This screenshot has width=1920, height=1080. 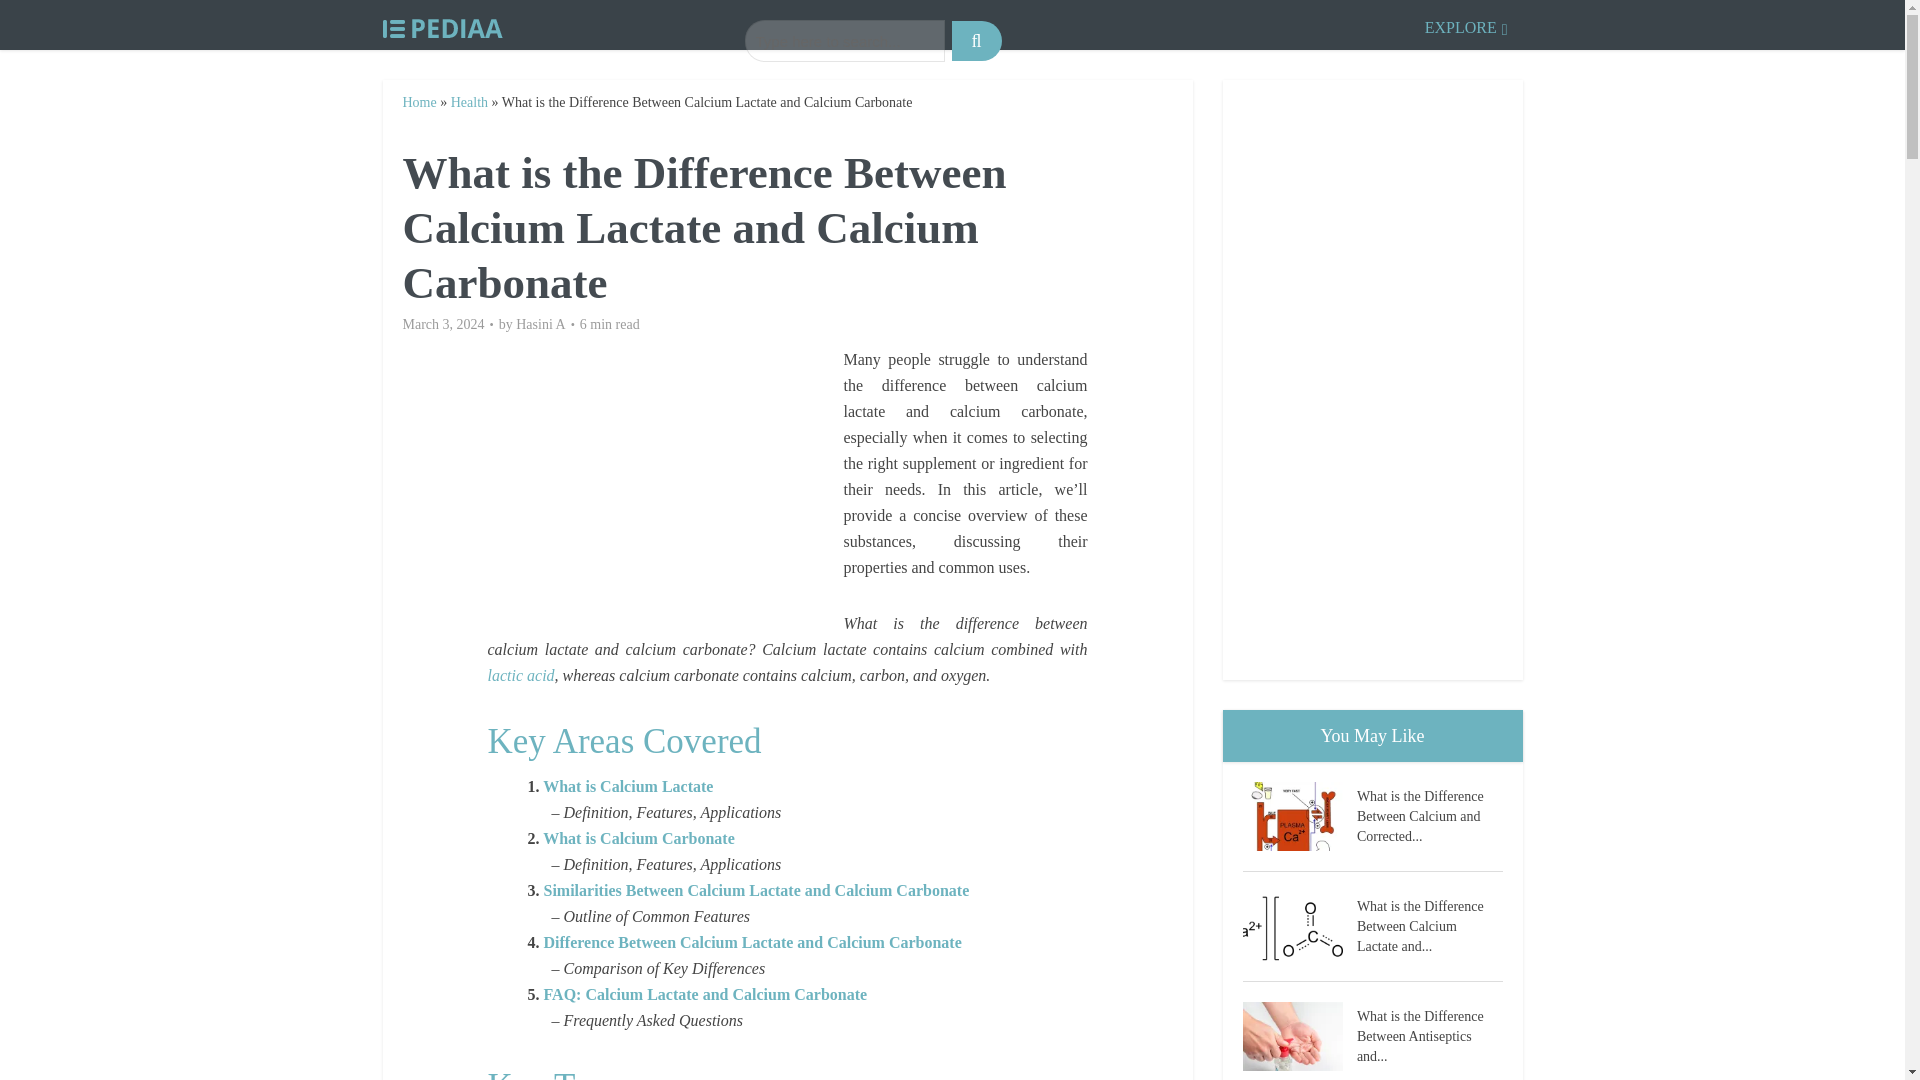 I want to click on Home, so click(x=418, y=102).